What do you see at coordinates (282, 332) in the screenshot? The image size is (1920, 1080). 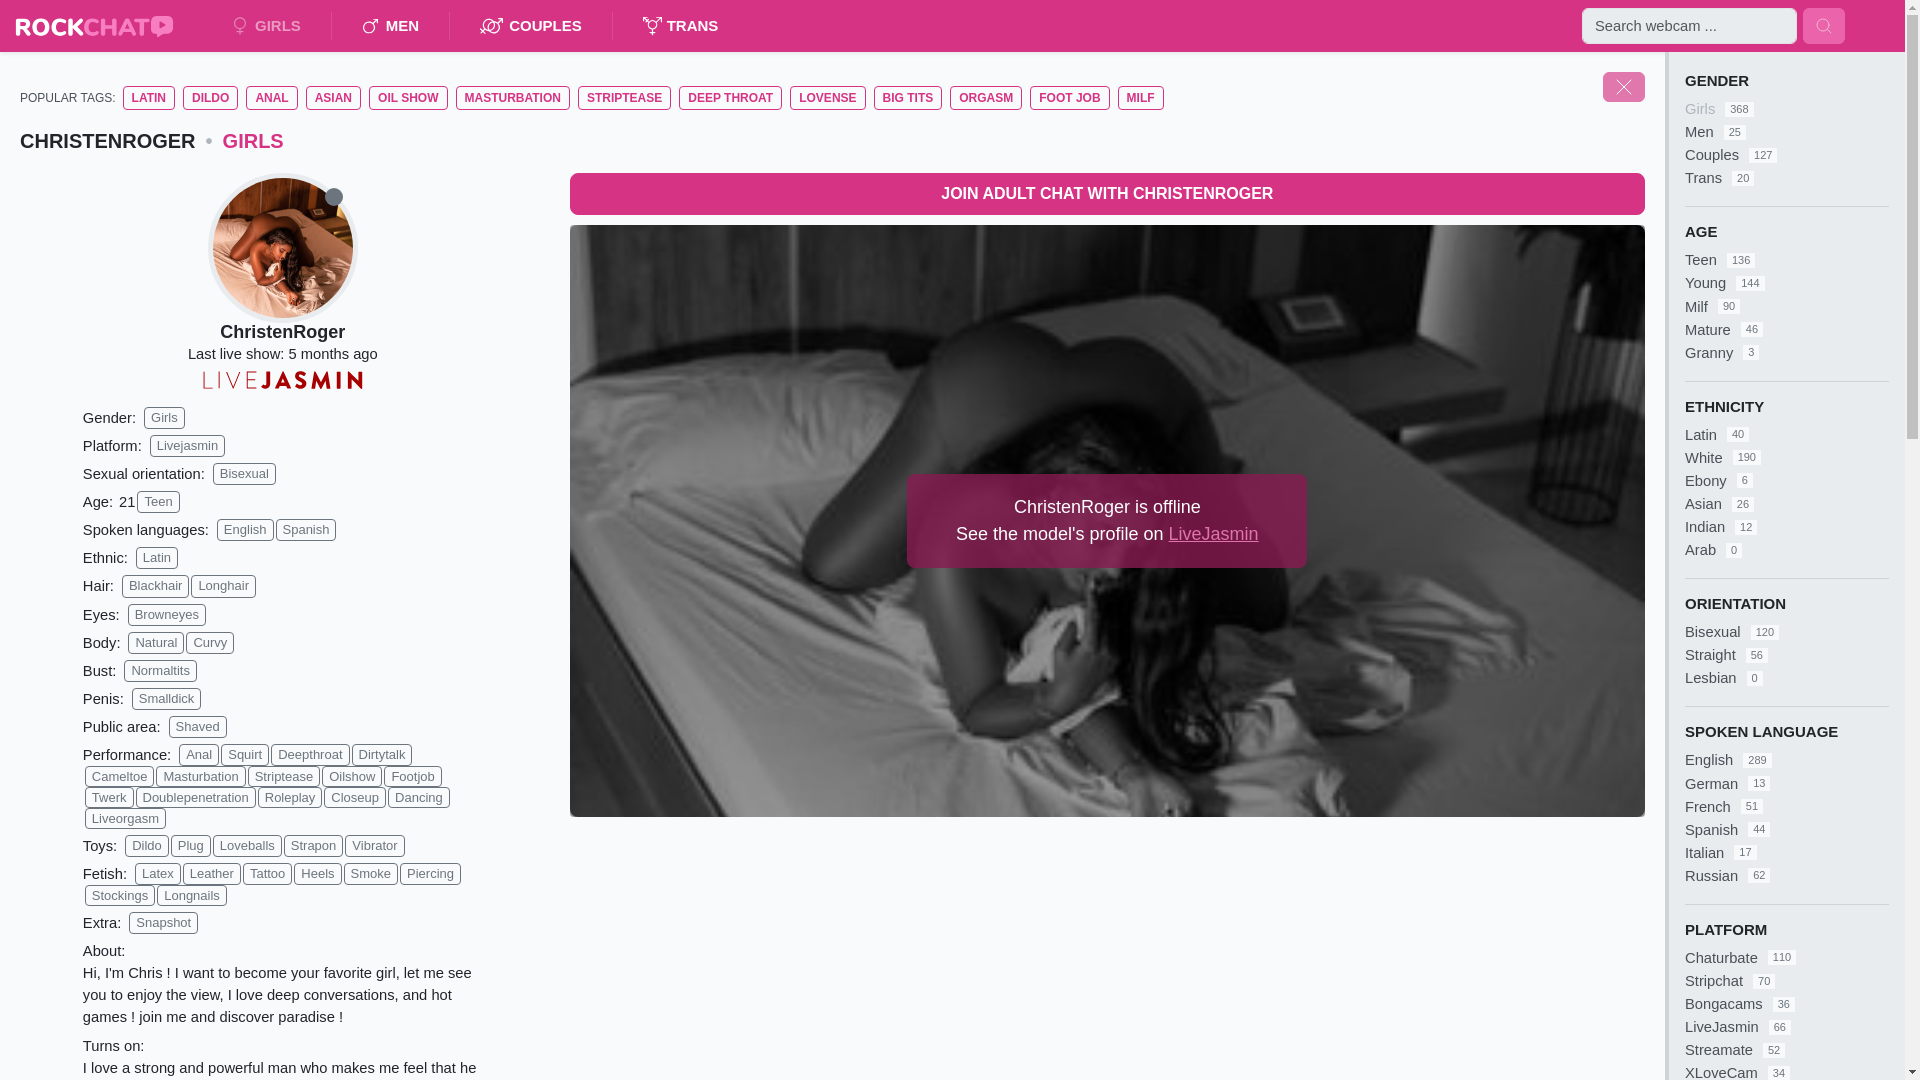 I see `ChristenRoger` at bounding box center [282, 332].